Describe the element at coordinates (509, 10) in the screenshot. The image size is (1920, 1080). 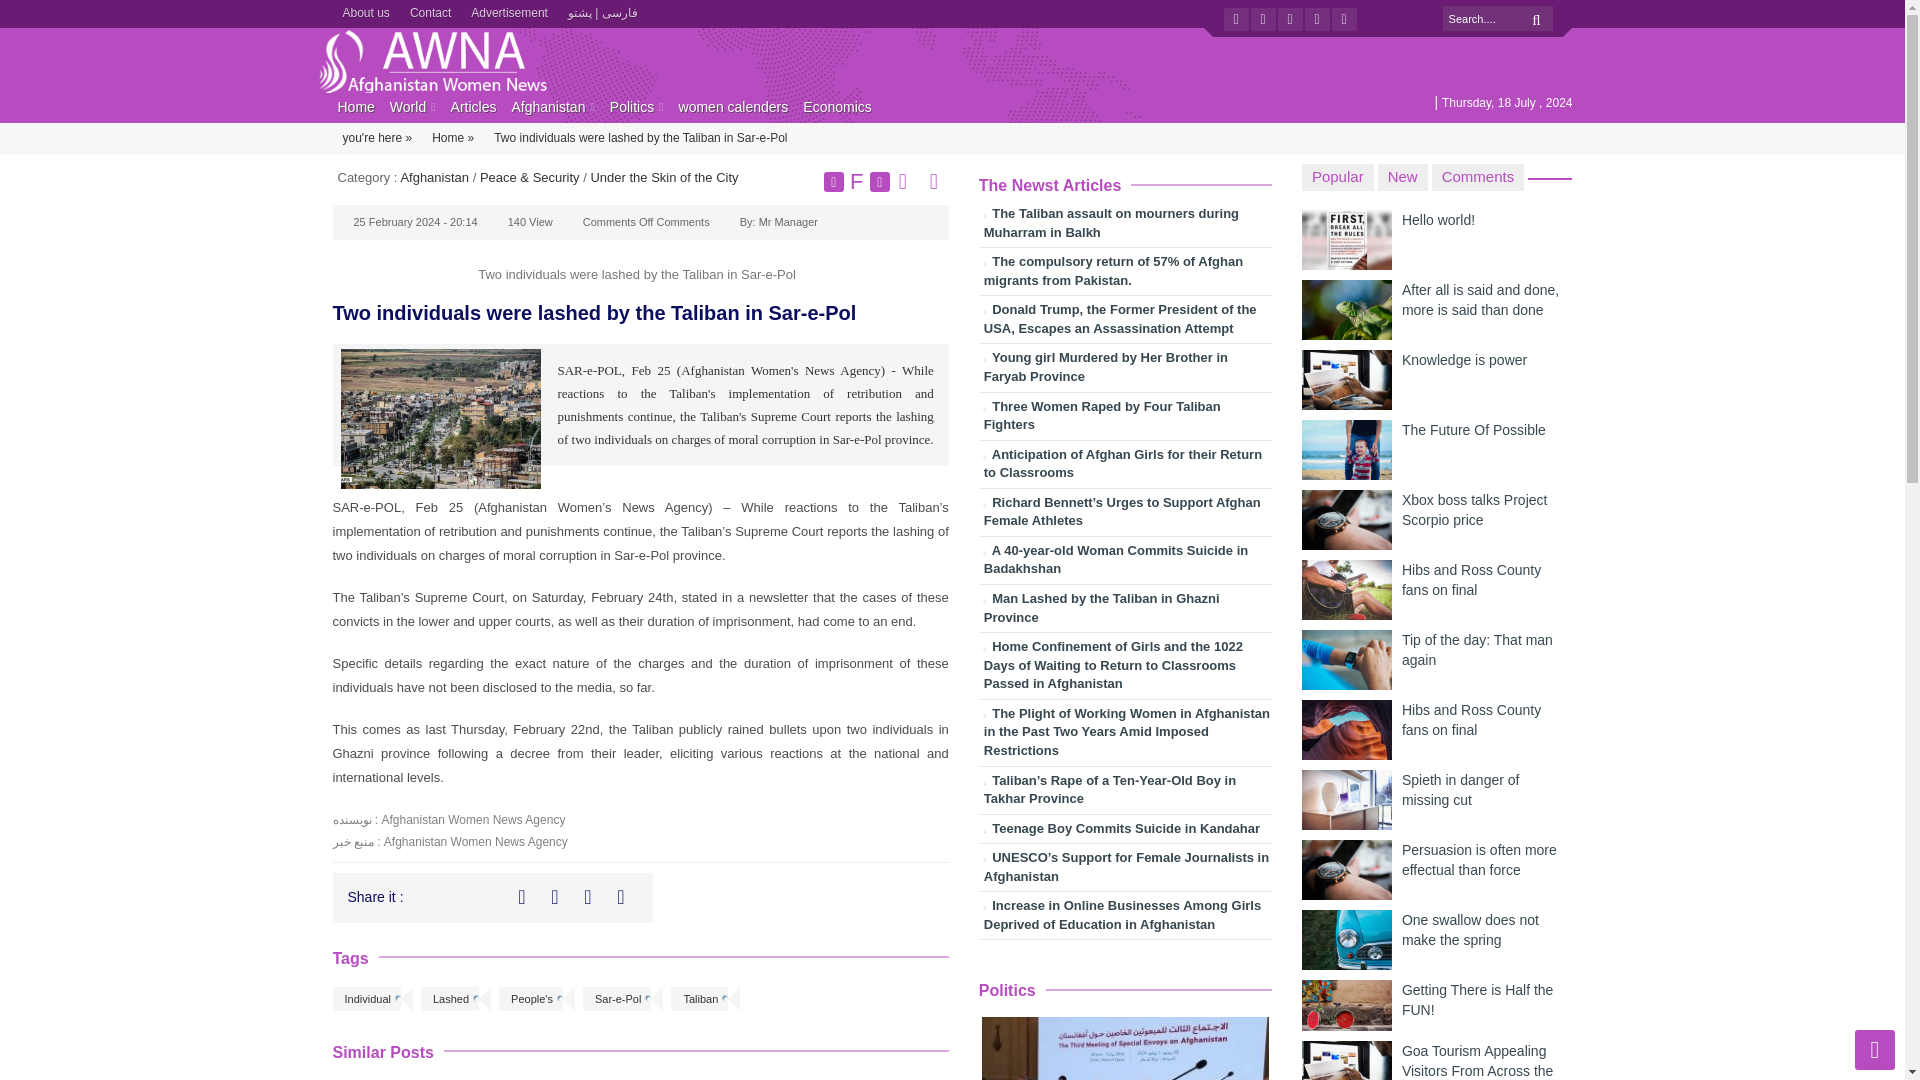
I see `Advertisement` at that location.